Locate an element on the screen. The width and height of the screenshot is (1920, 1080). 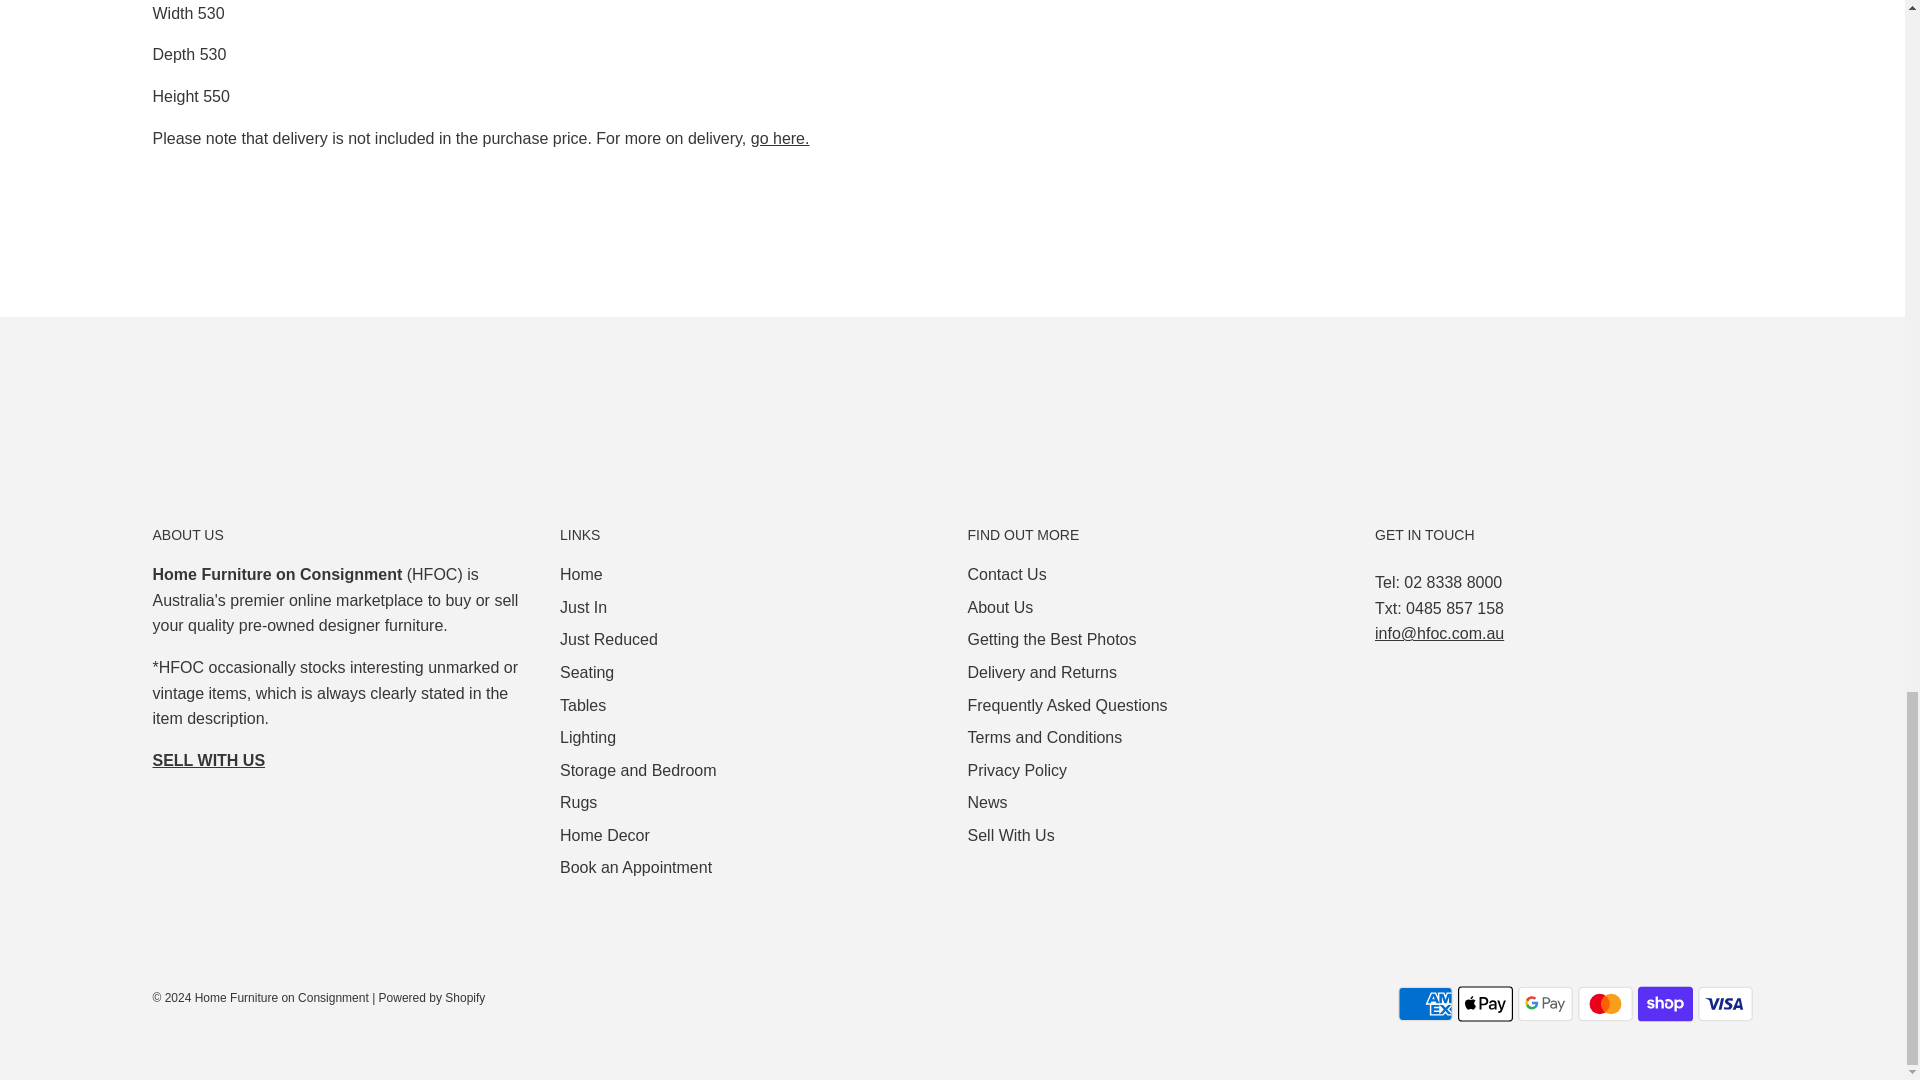
American Express is located at coordinates (1425, 1003).